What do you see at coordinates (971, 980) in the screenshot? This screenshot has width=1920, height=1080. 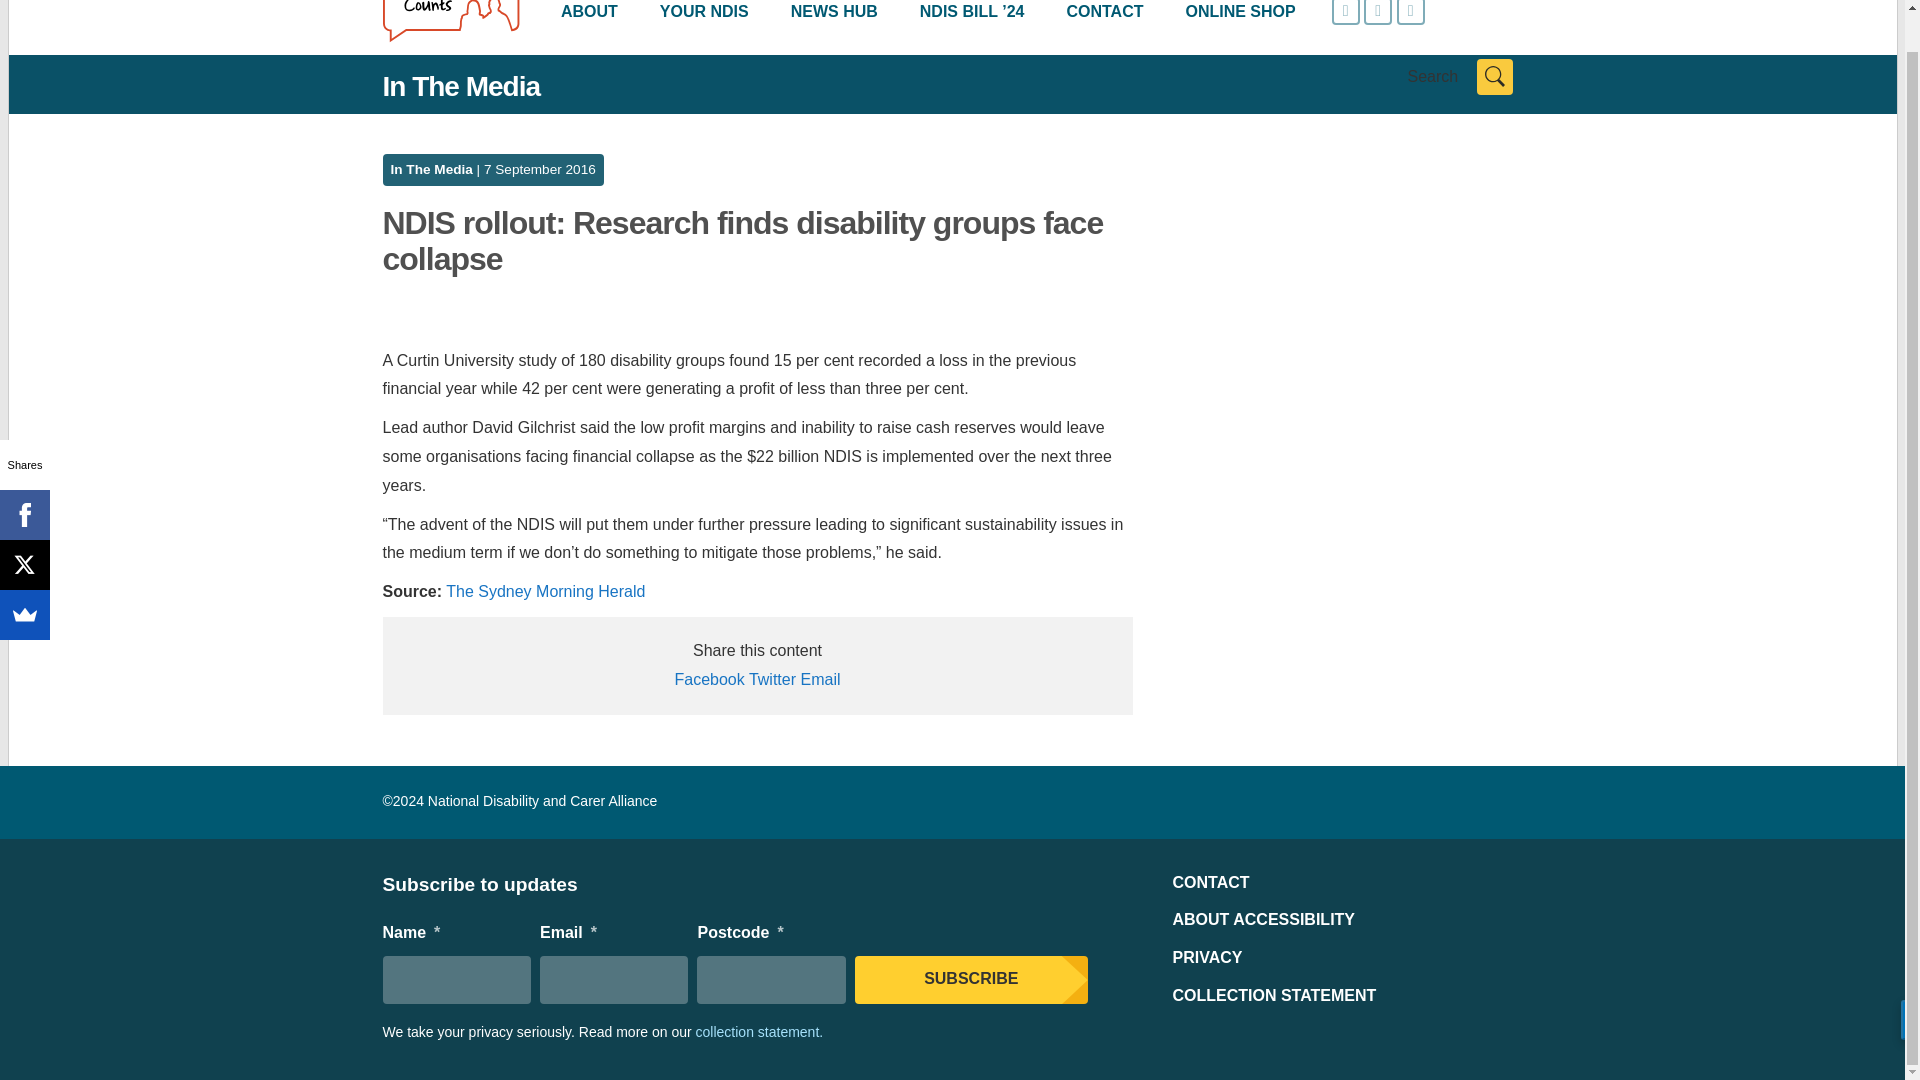 I see `Subscribe` at bounding box center [971, 980].